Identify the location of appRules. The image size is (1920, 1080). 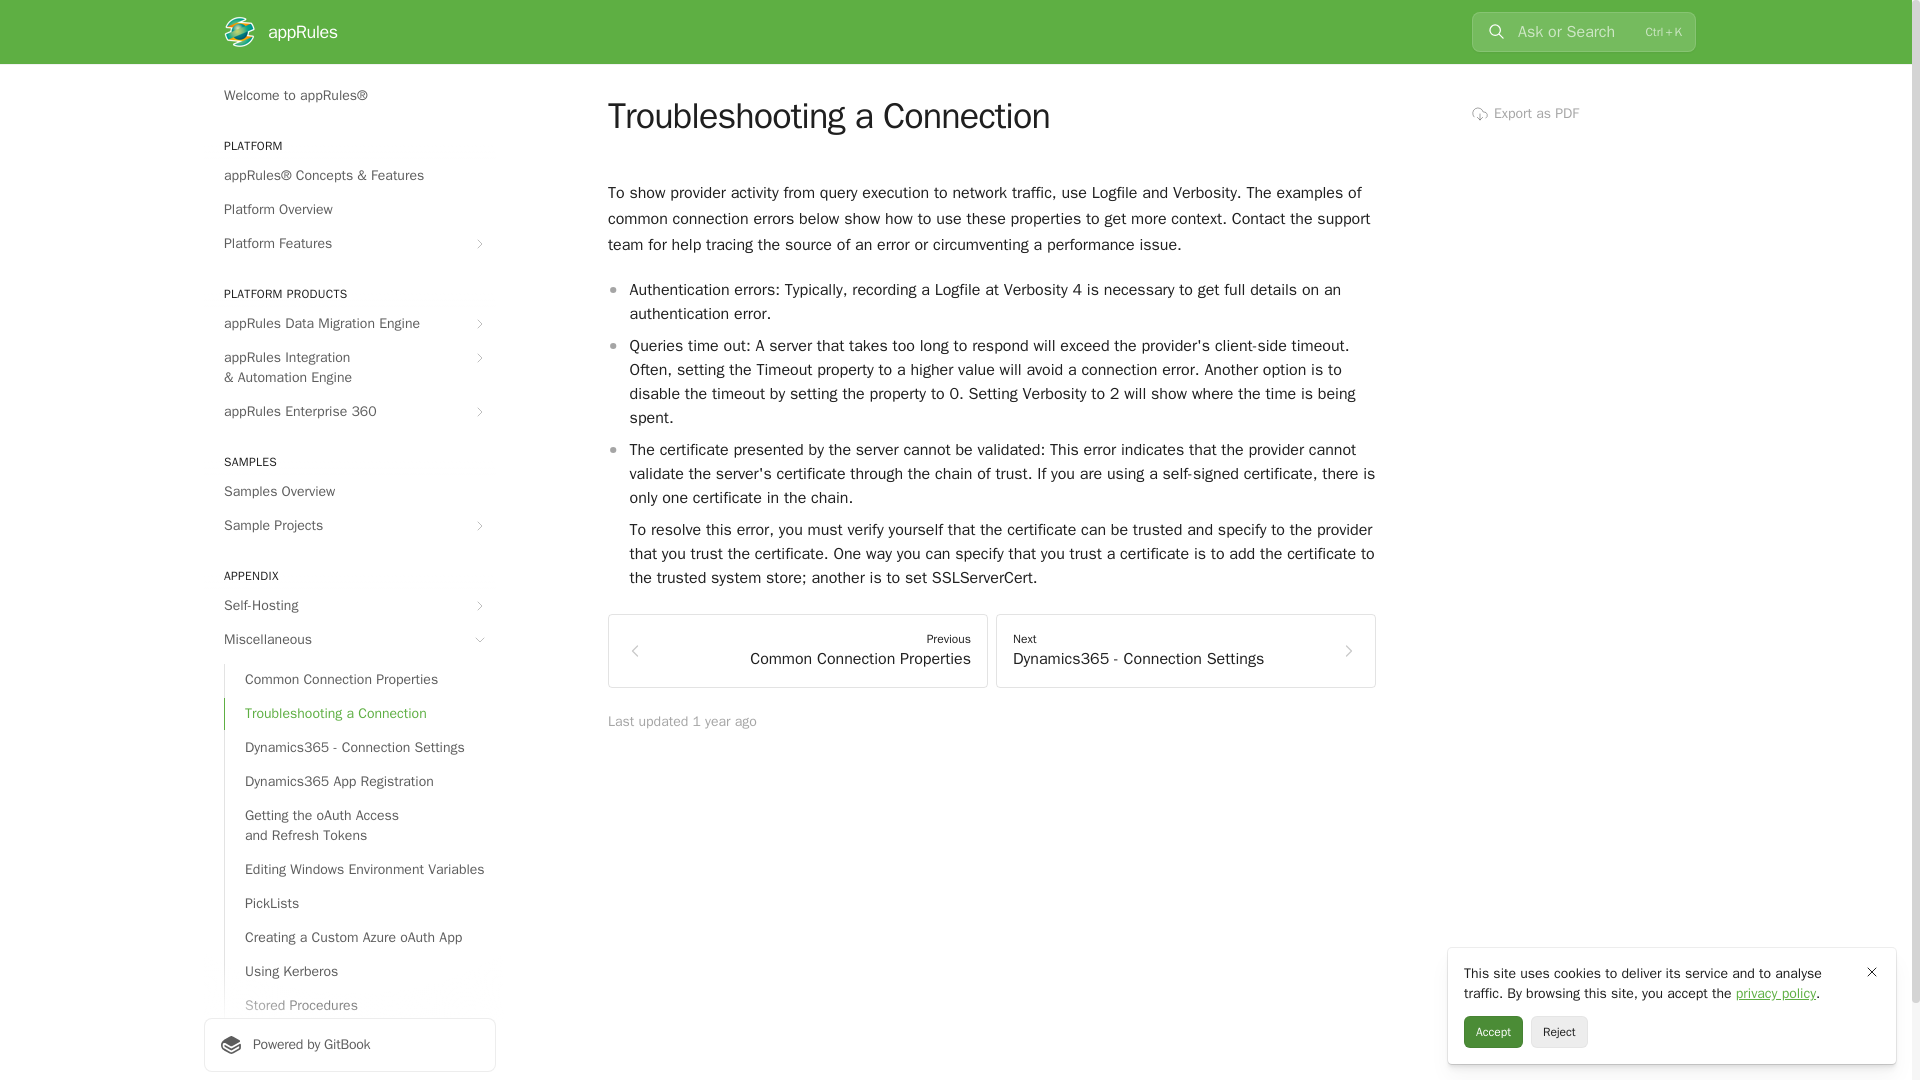
(280, 32).